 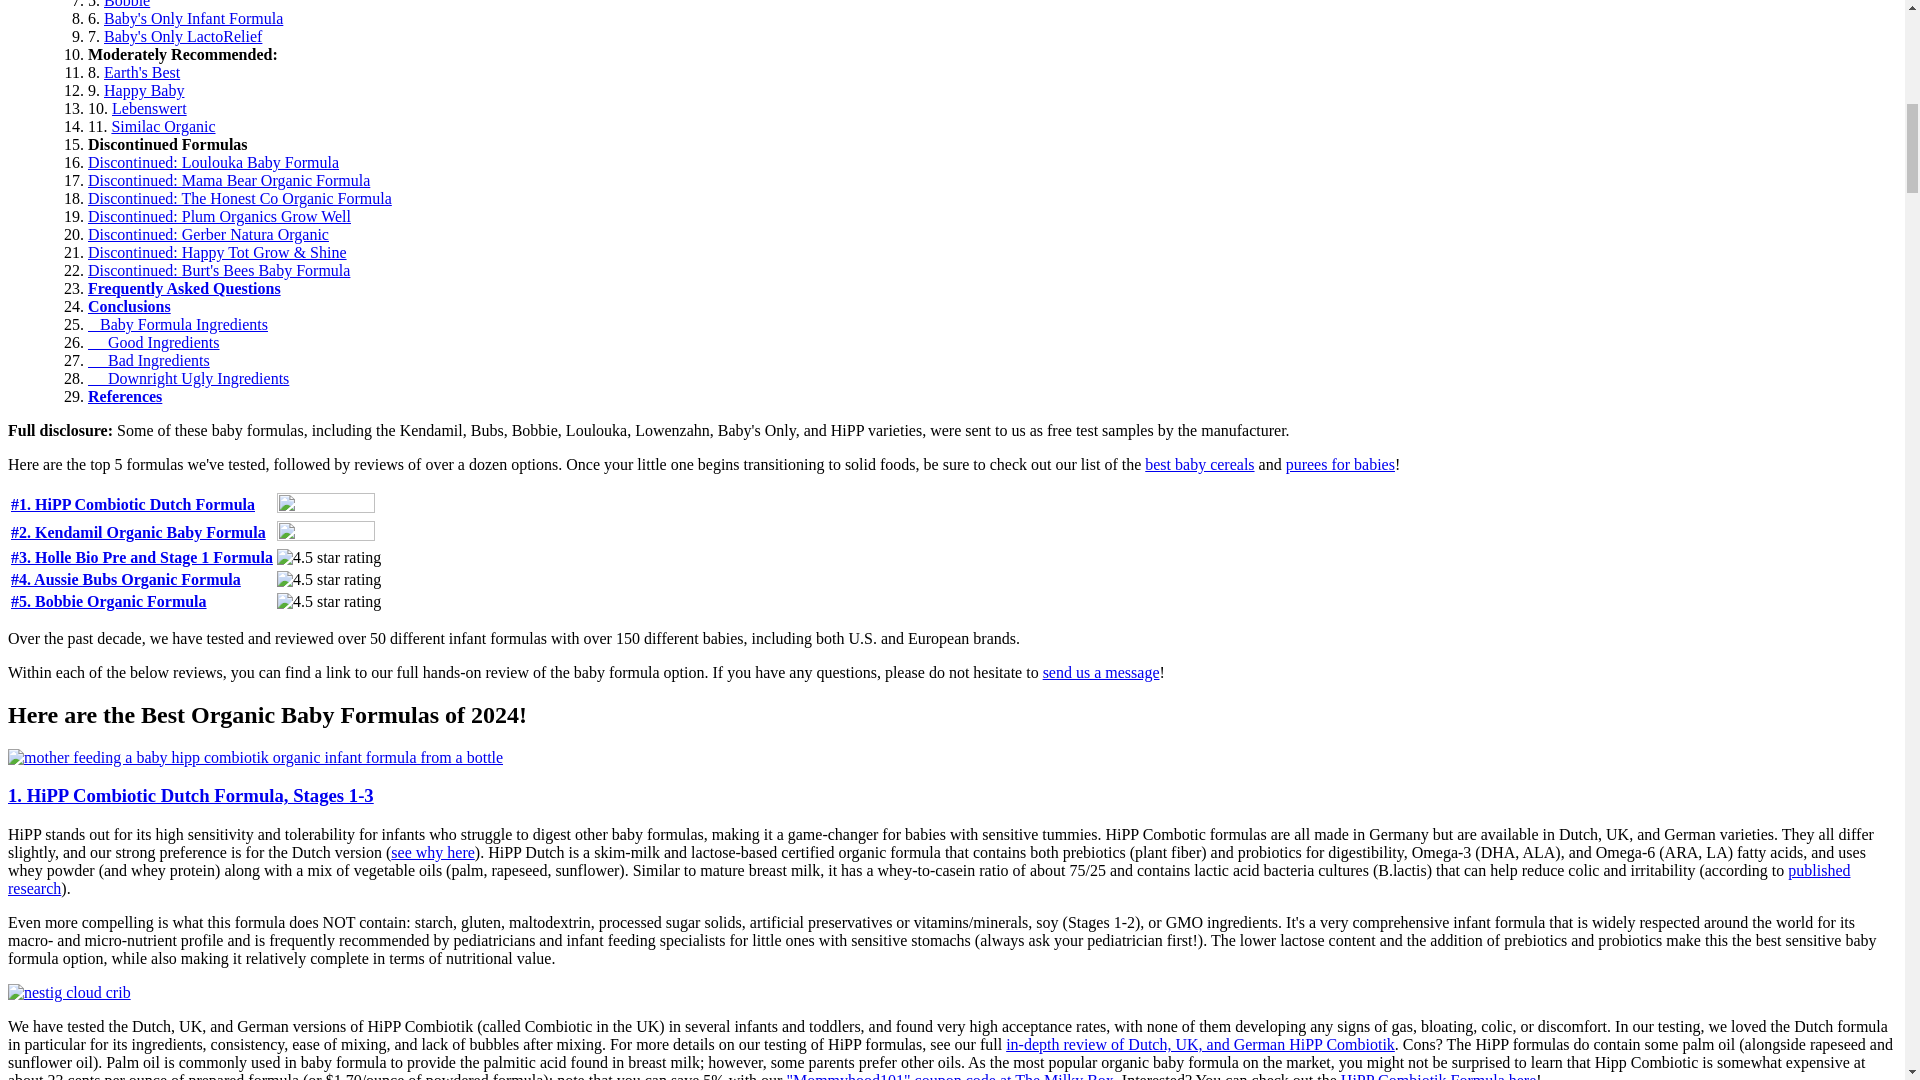 I want to click on Discontinued: Plum Organics Grow Well, so click(x=220, y=216).